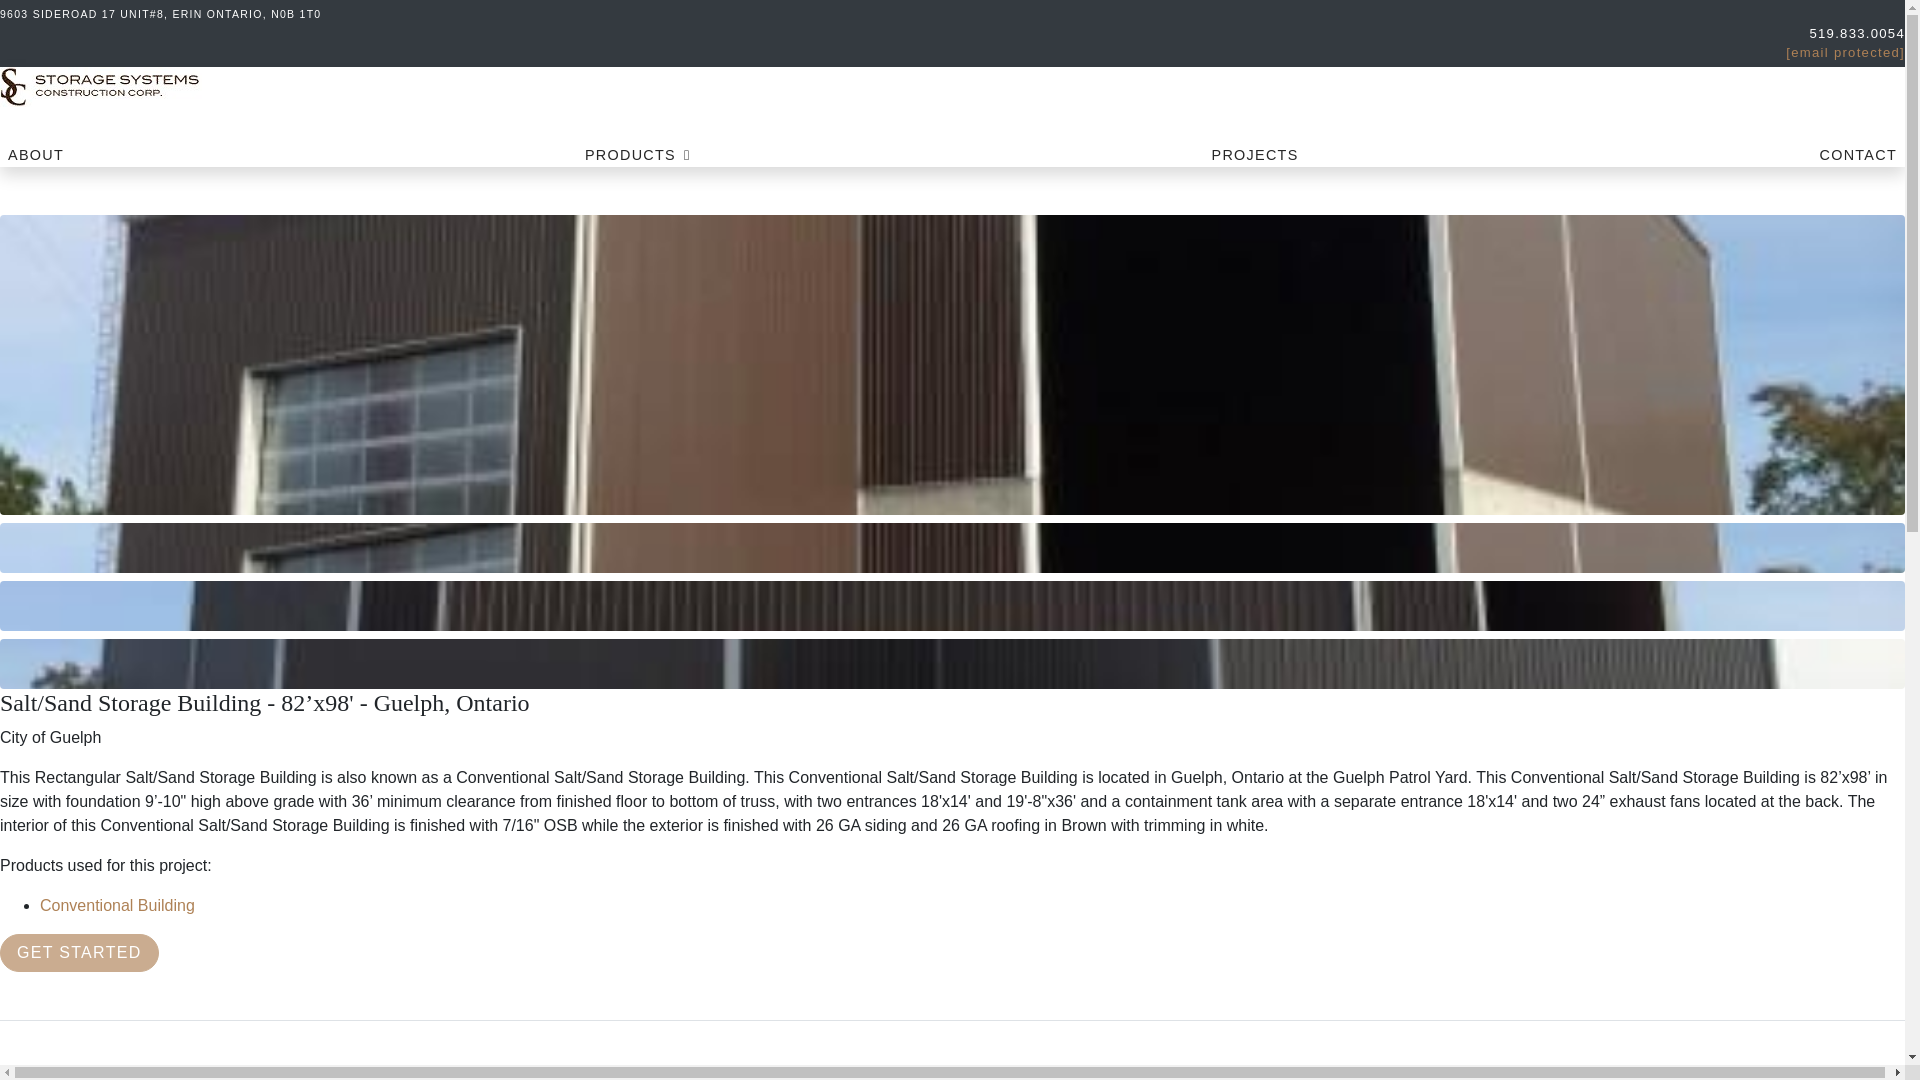 The width and height of the screenshot is (1920, 1080). I want to click on GET STARTED, so click(80, 953).